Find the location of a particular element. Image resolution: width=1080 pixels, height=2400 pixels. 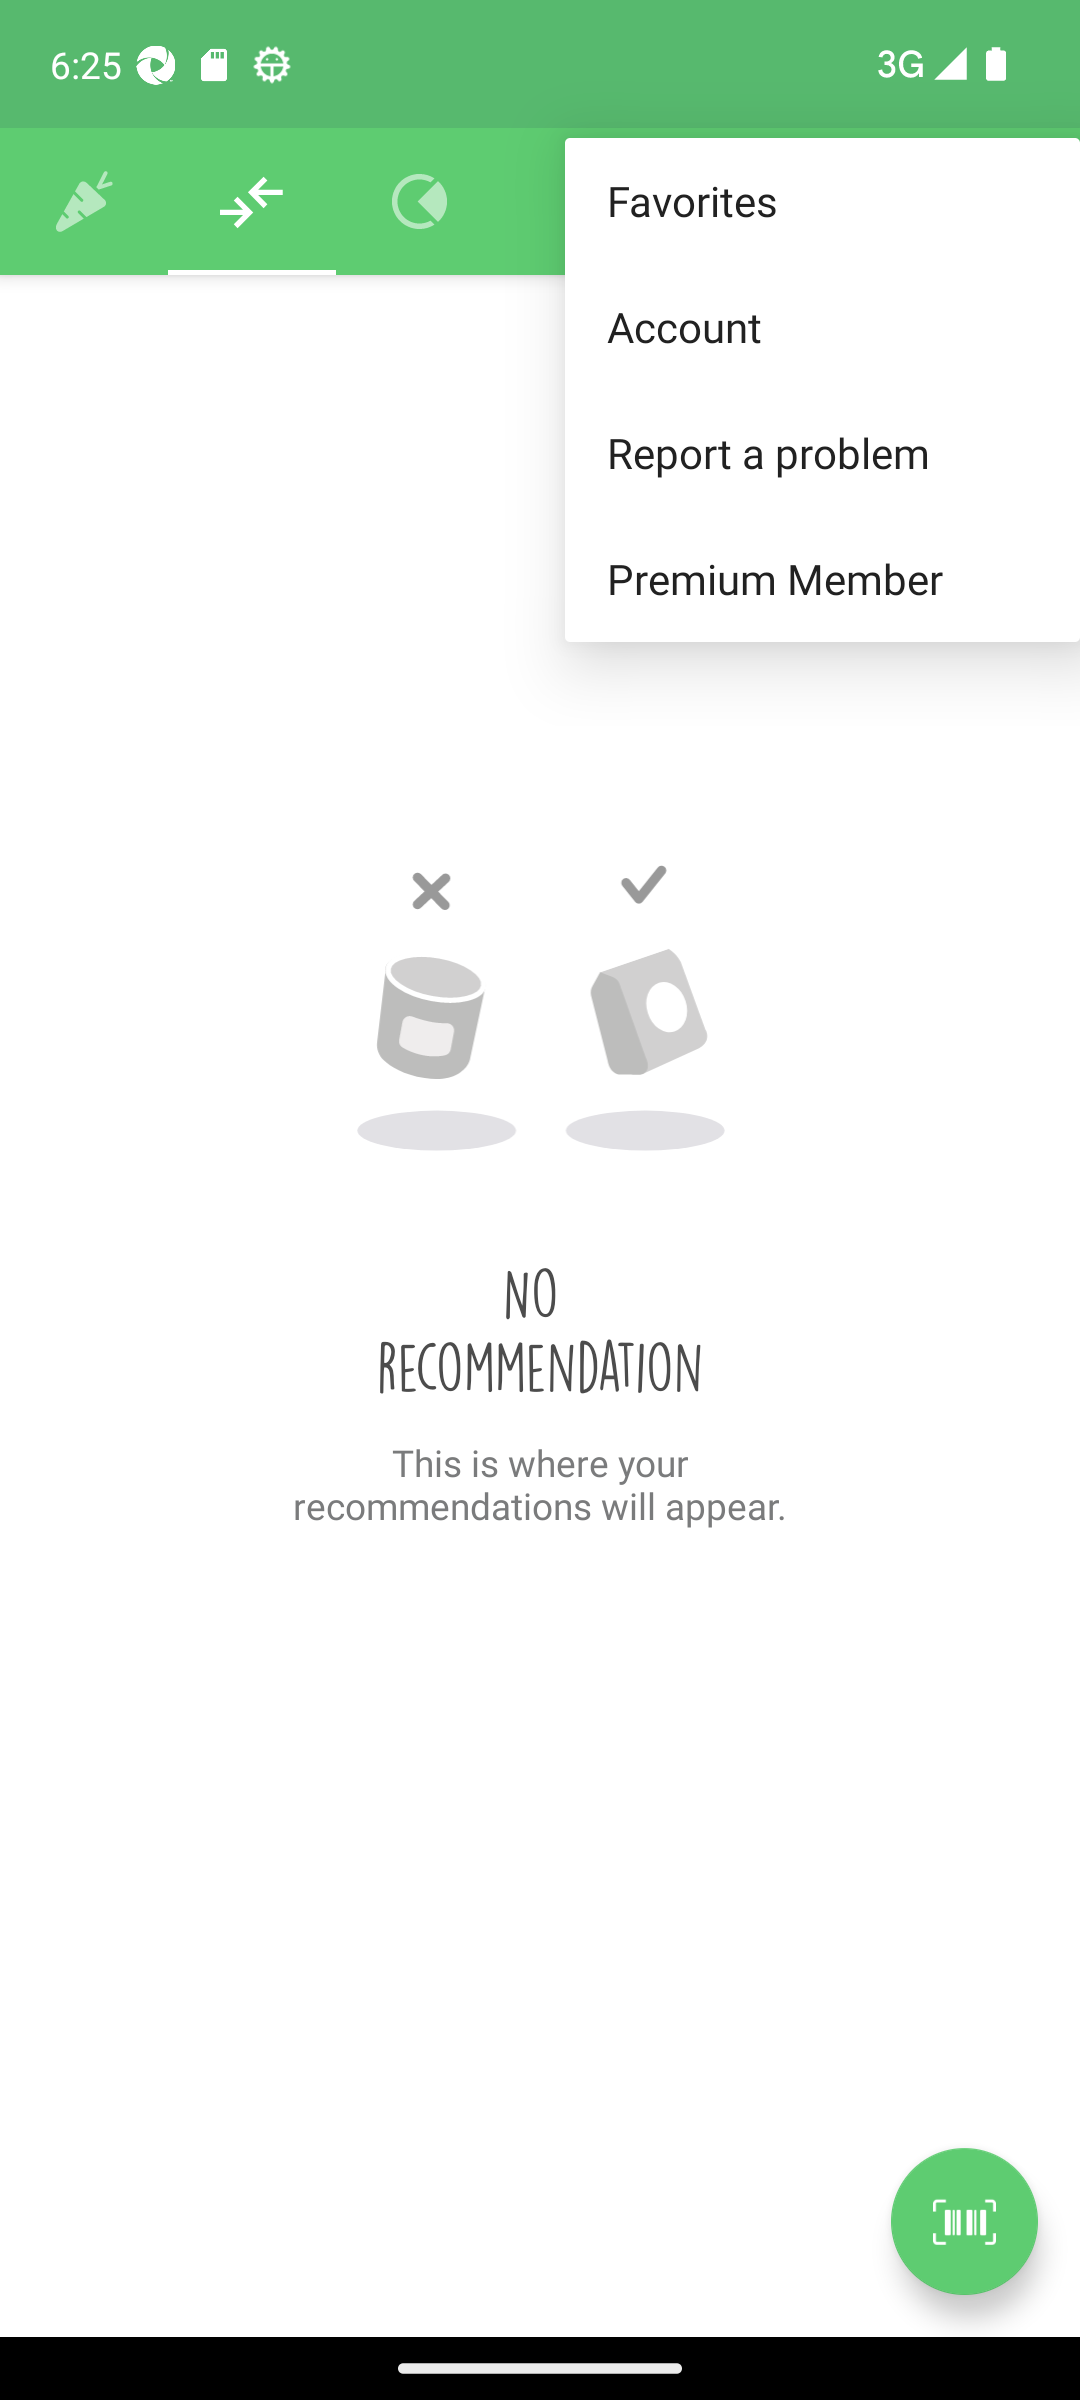

Premium Member is located at coordinates (822, 580).